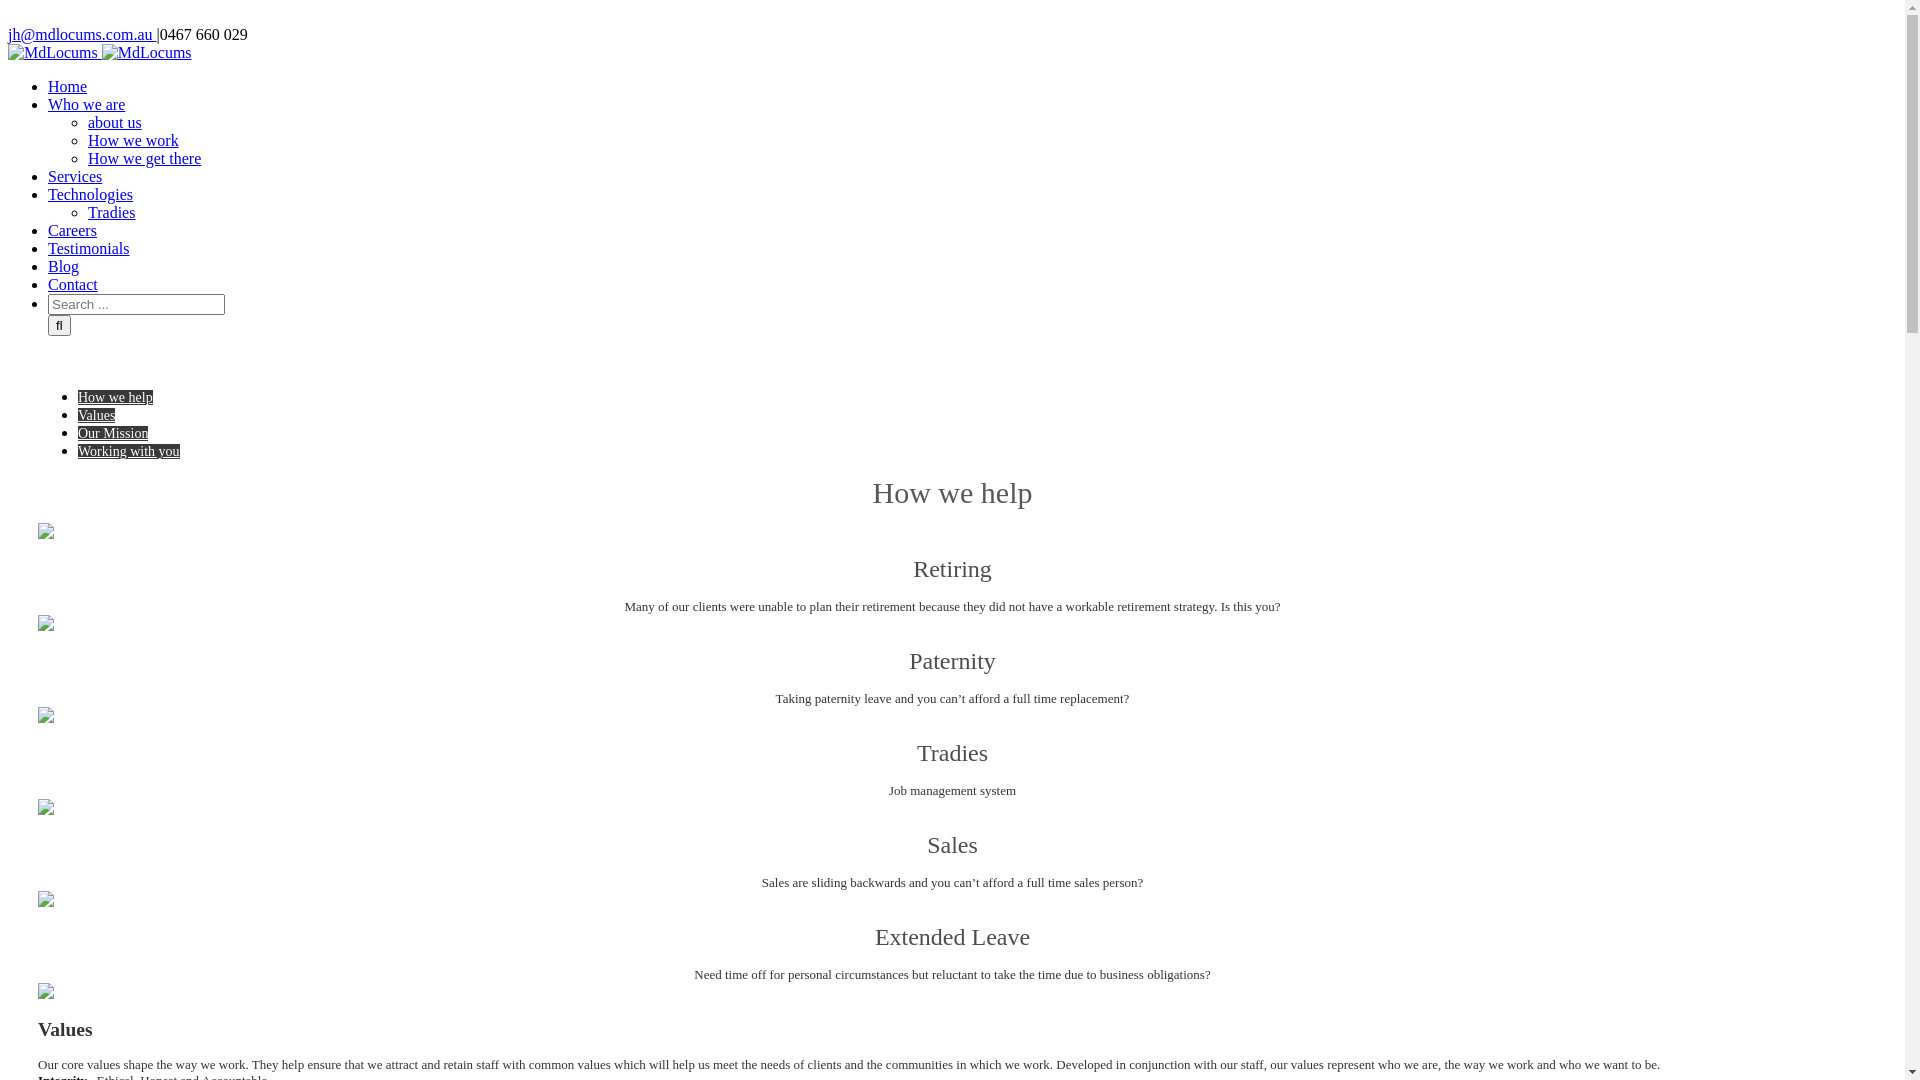  What do you see at coordinates (113, 434) in the screenshot?
I see `Our Mission` at bounding box center [113, 434].